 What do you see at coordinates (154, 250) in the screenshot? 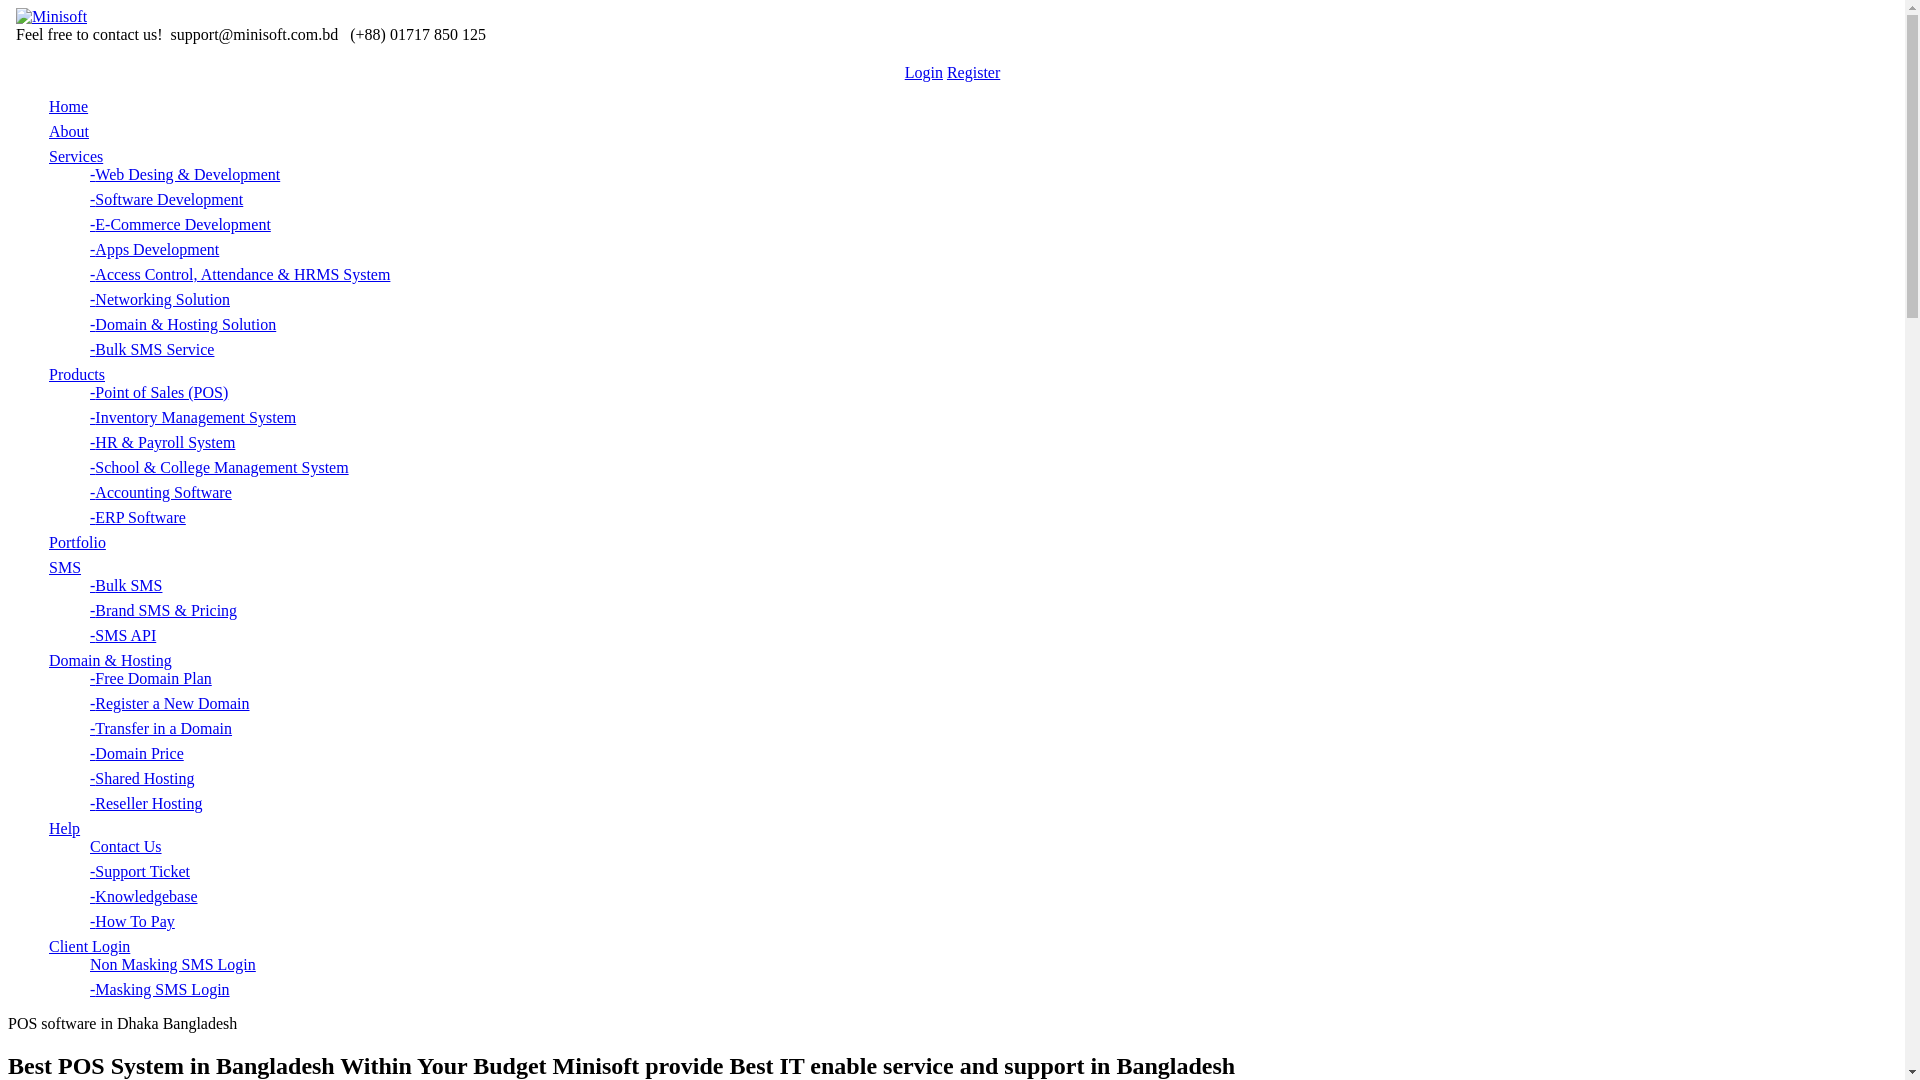
I see `-Apps Development` at bounding box center [154, 250].